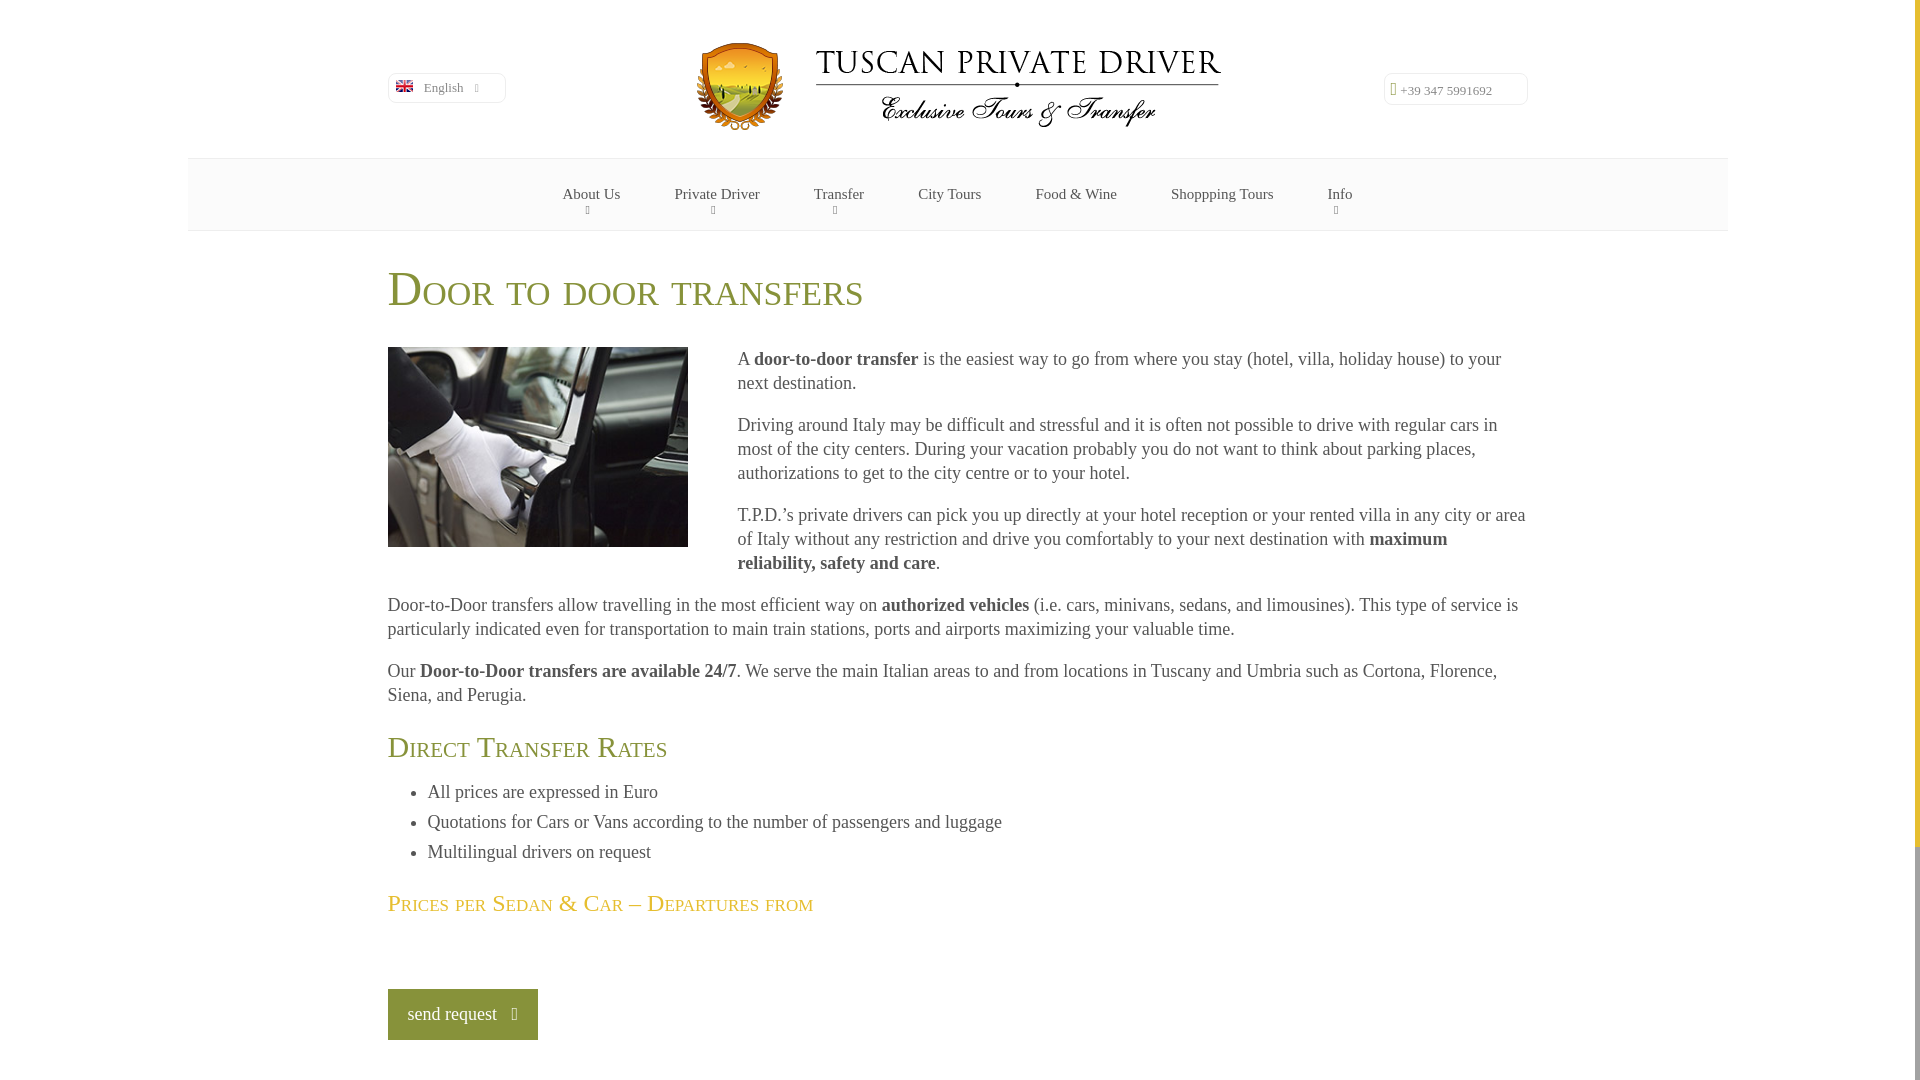 This screenshot has width=1920, height=1080. I want to click on Transfer, so click(838, 194).